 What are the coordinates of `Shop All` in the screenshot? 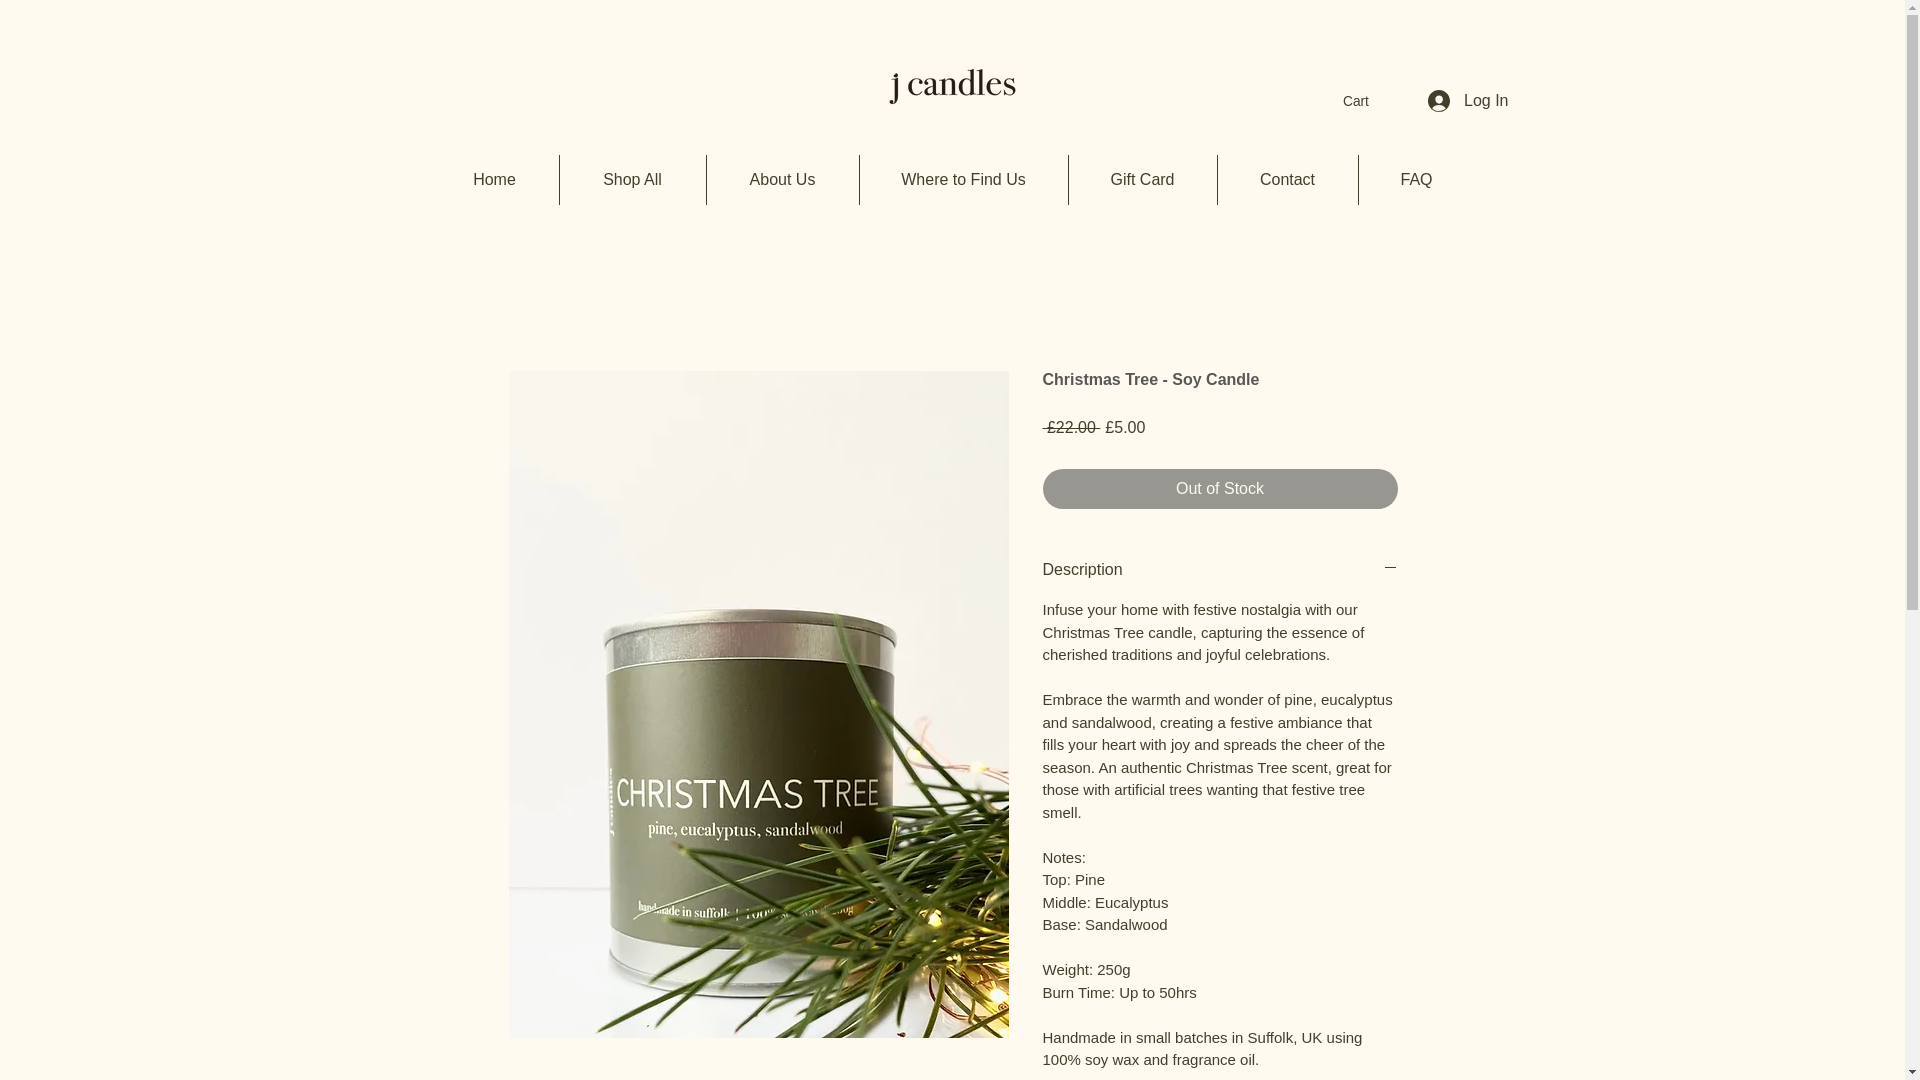 It's located at (633, 180).